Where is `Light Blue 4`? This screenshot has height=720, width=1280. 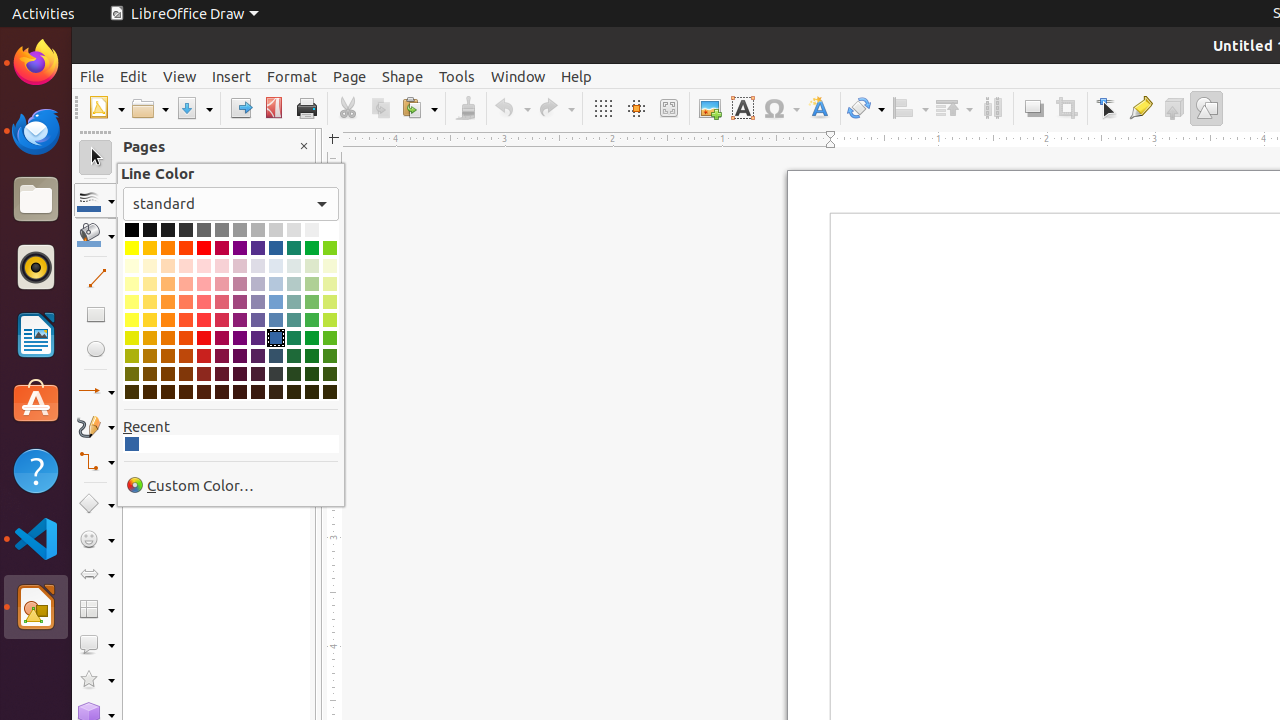
Light Blue 4 is located at coordinates (276, 266).